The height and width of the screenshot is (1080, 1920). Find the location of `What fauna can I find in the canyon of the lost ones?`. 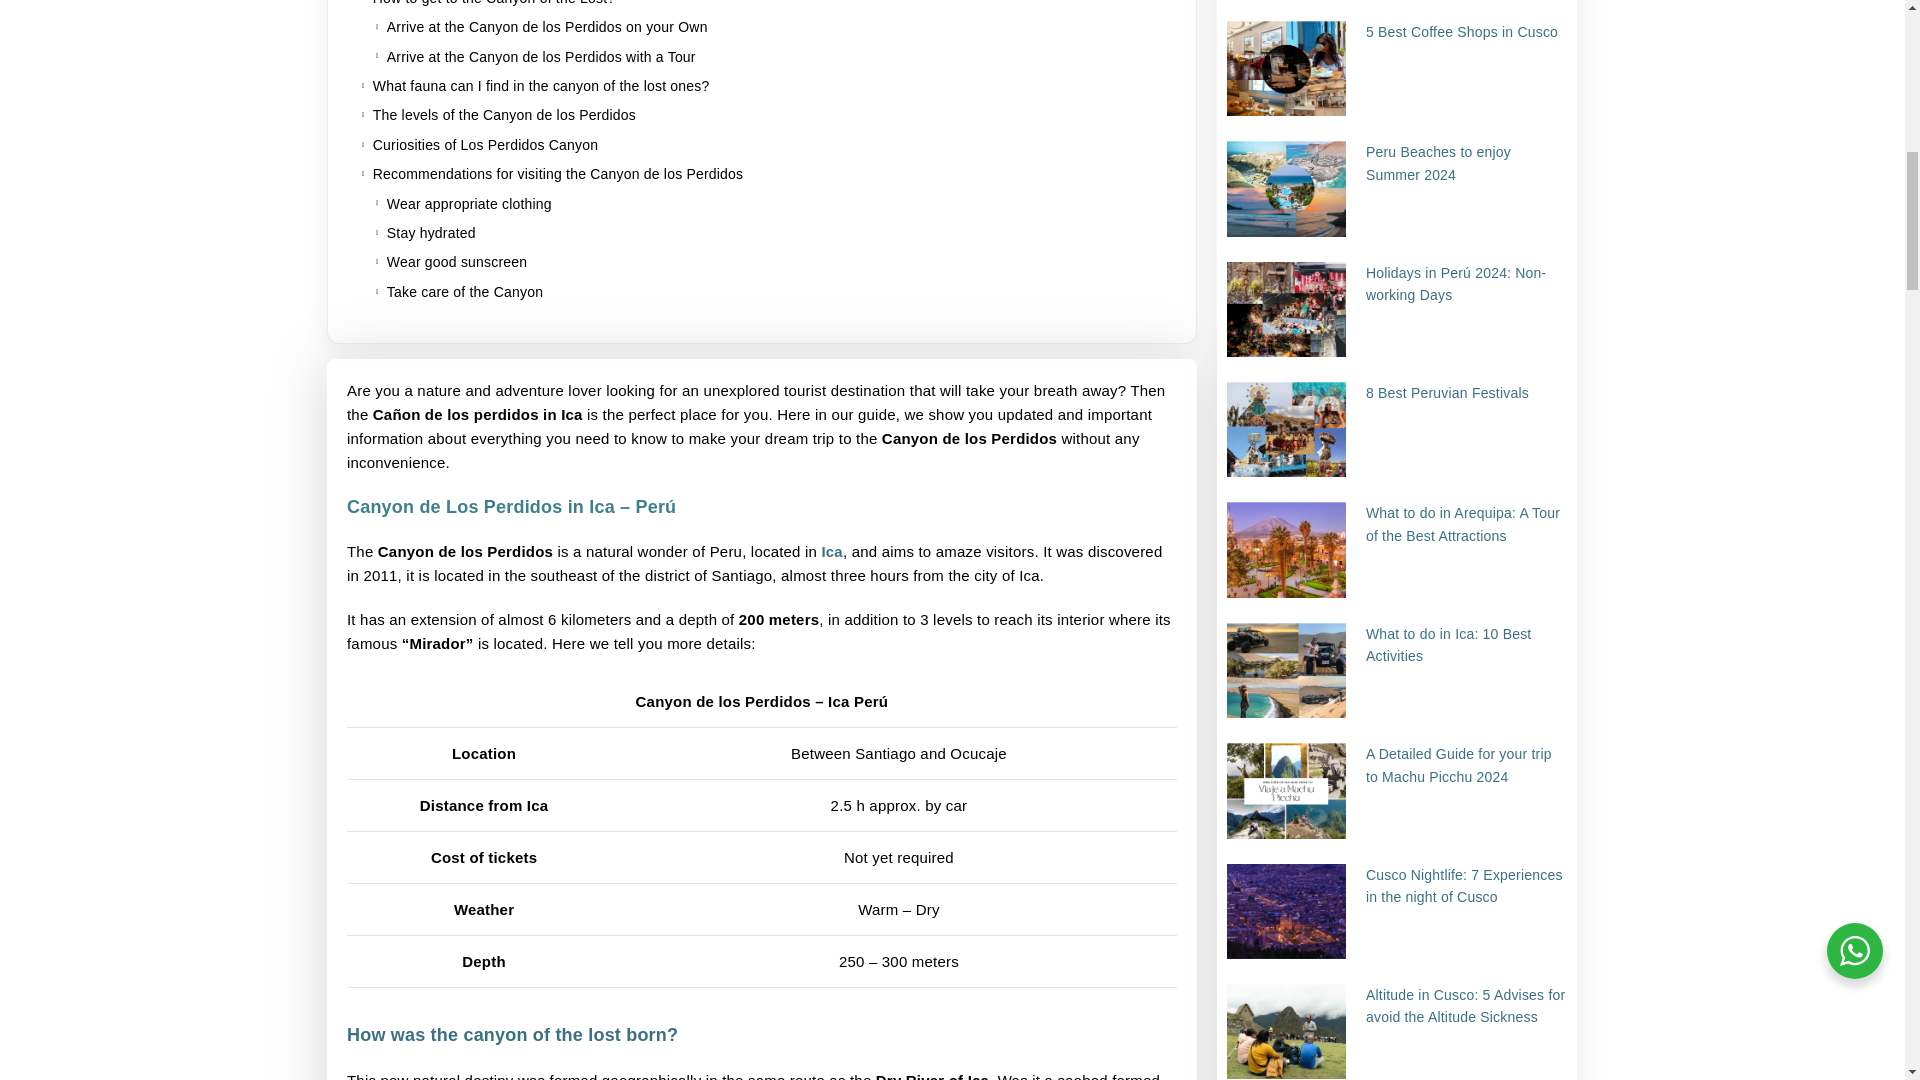

What fauna can I find in the canyon of the lost ones? is located at coordinates (541, 86).